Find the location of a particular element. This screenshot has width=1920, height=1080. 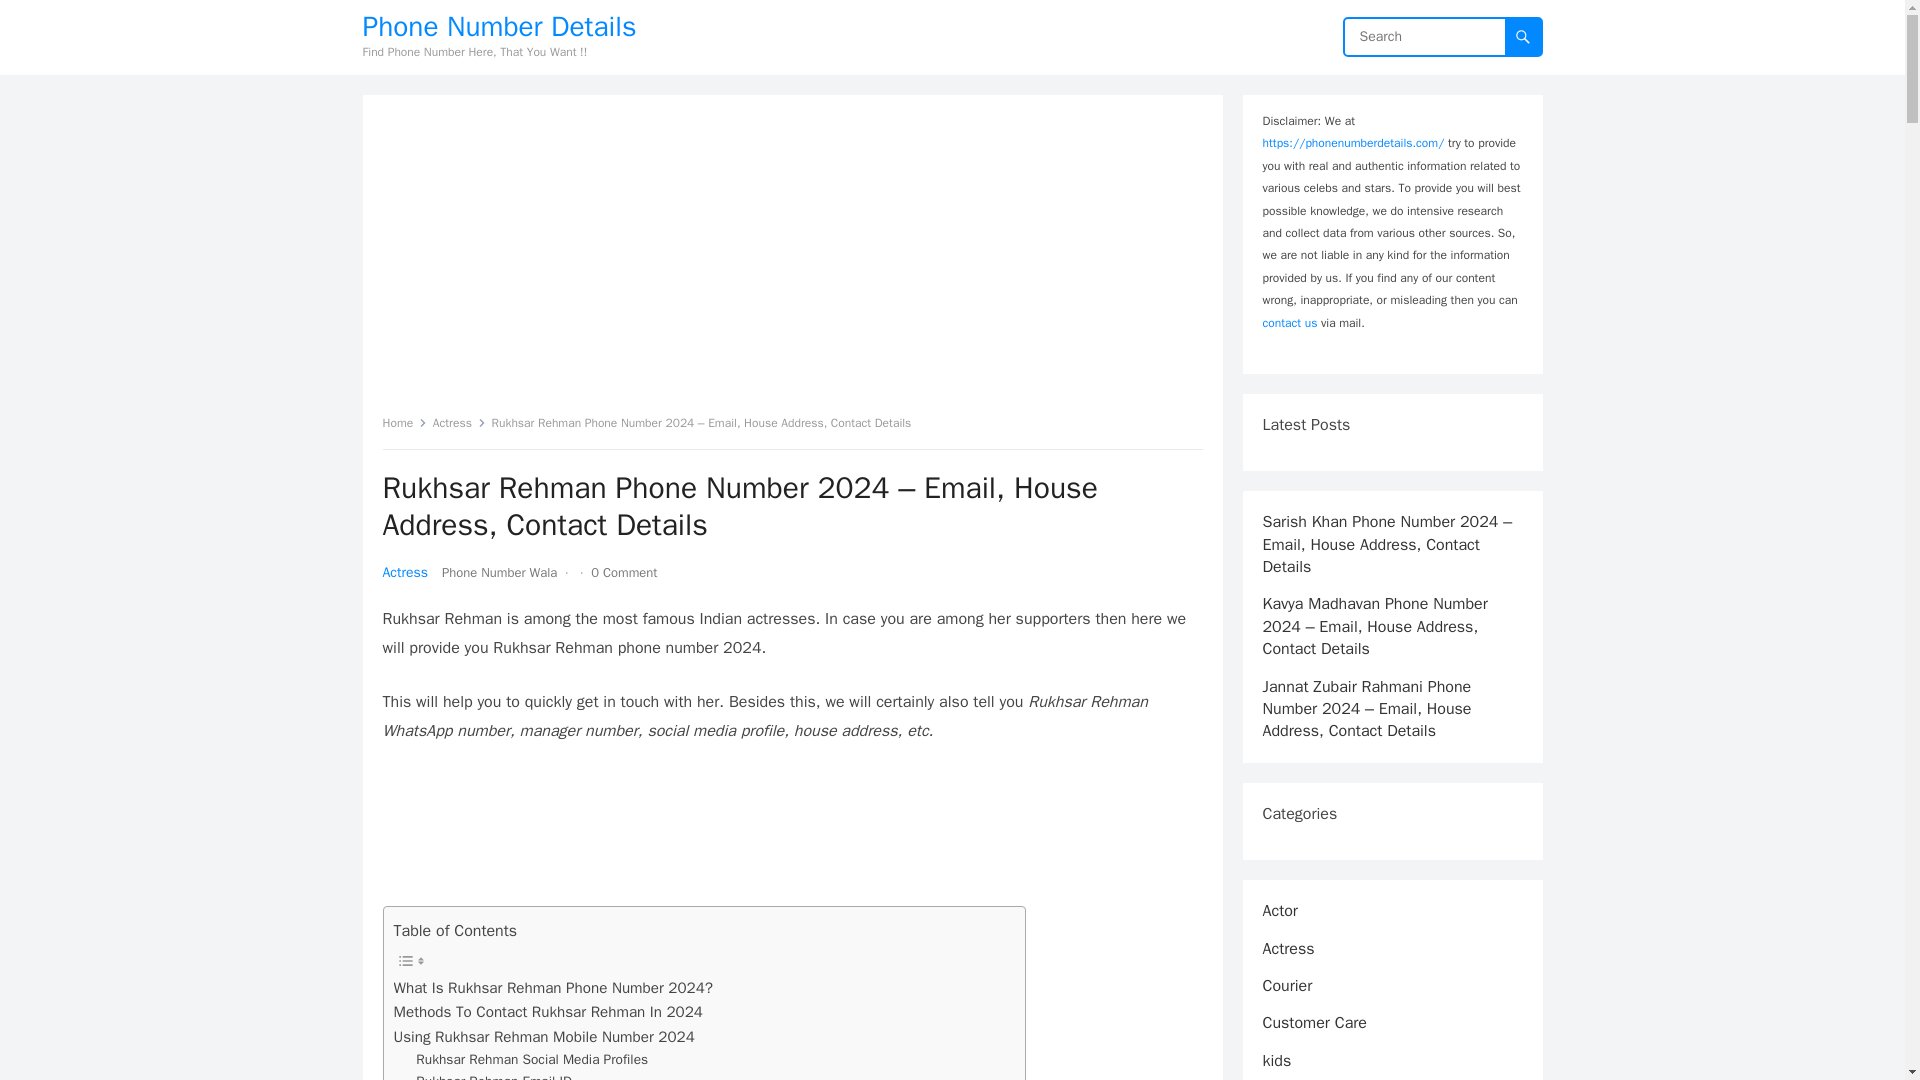

Using Rukhsar Rehman  Mobile Number 2024 is located at coordinates (544, 1036).